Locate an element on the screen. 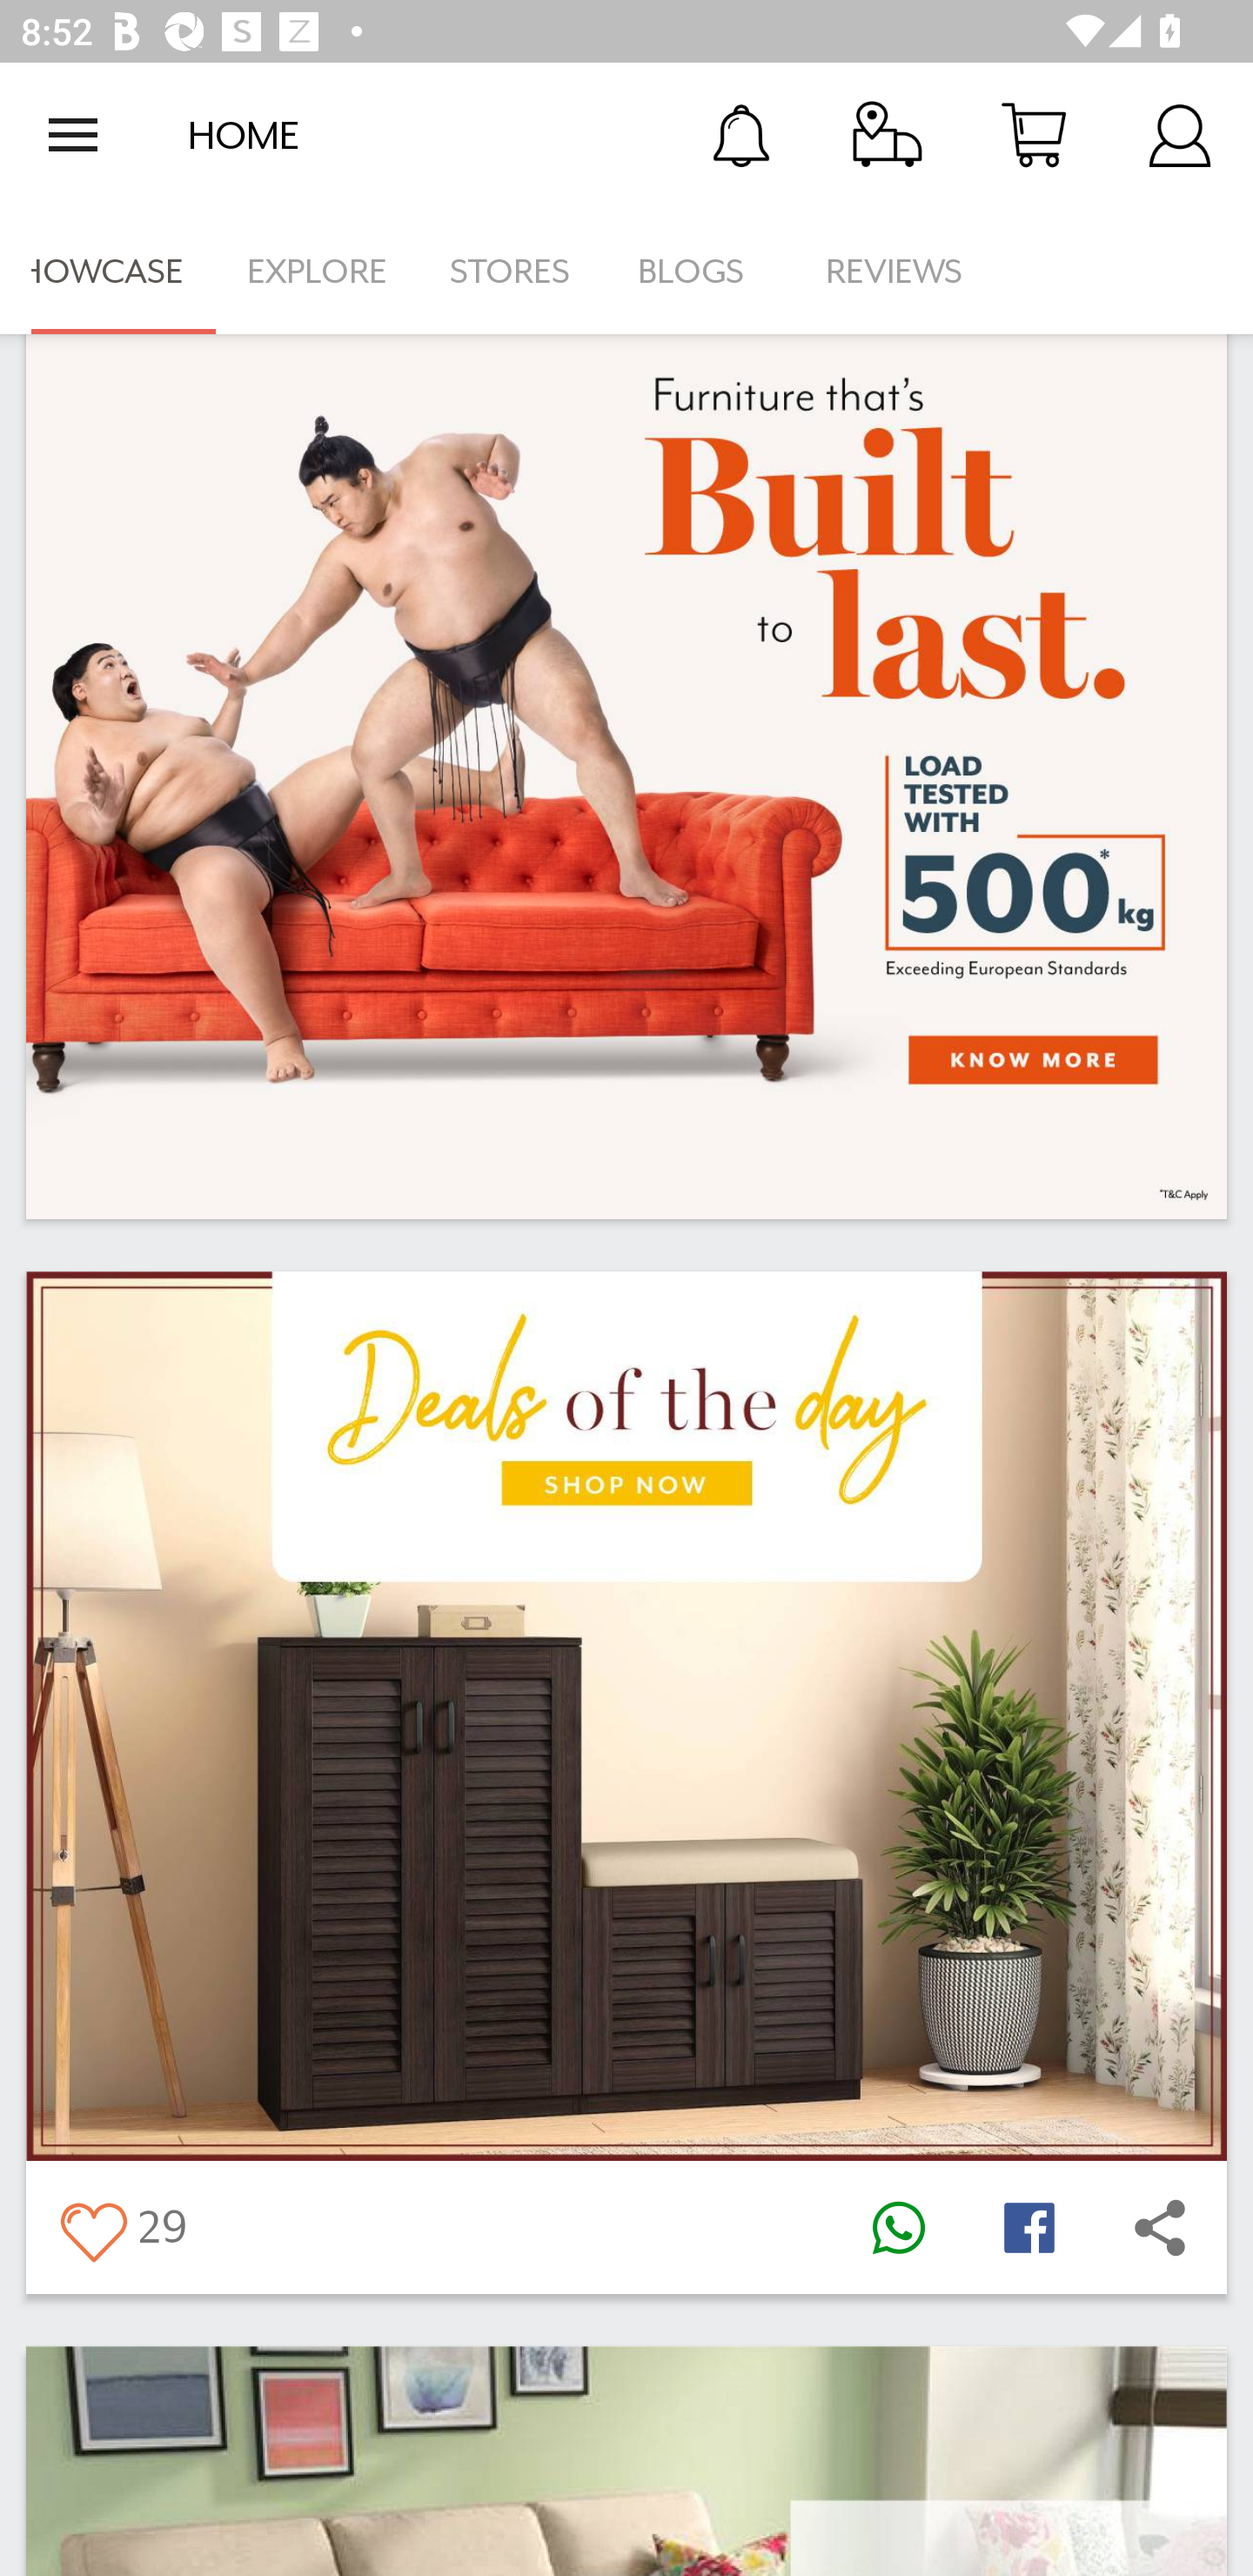 The width and height of the screenshot is (1253, 2576).  is located at coordinates (92, 2226).